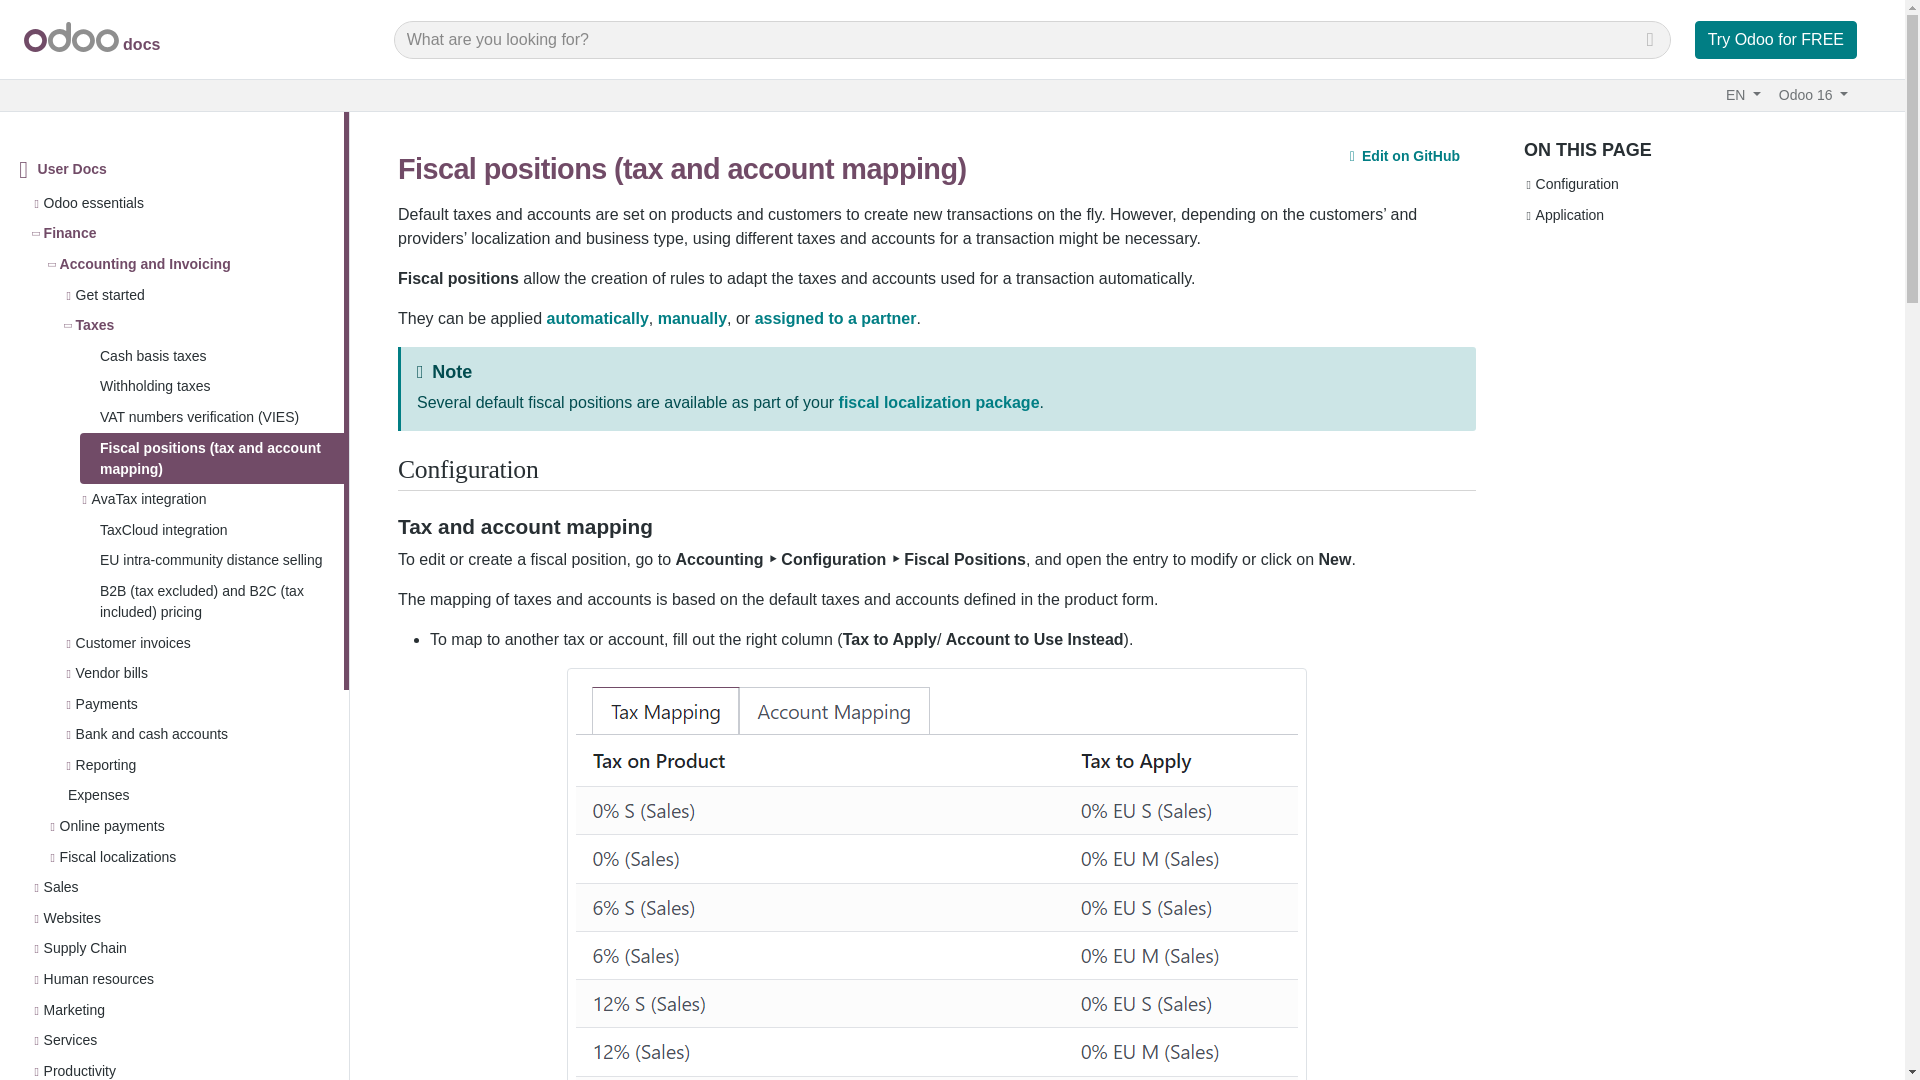  What do you see at coordinates (110, 295) in the screenshot?
I see `Get started` at bounding box center [110, 295].